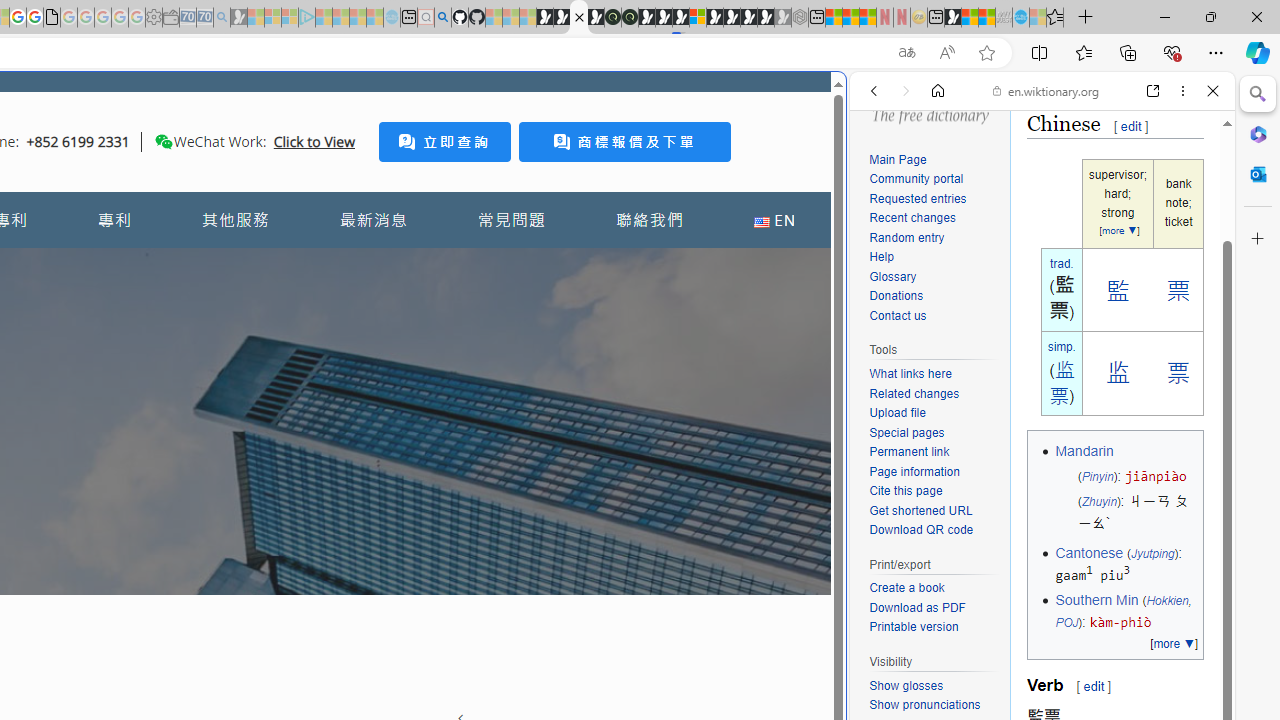  Describe the element at coordinates (934, 588) in the screenshot. I see `Create a book` at that location.